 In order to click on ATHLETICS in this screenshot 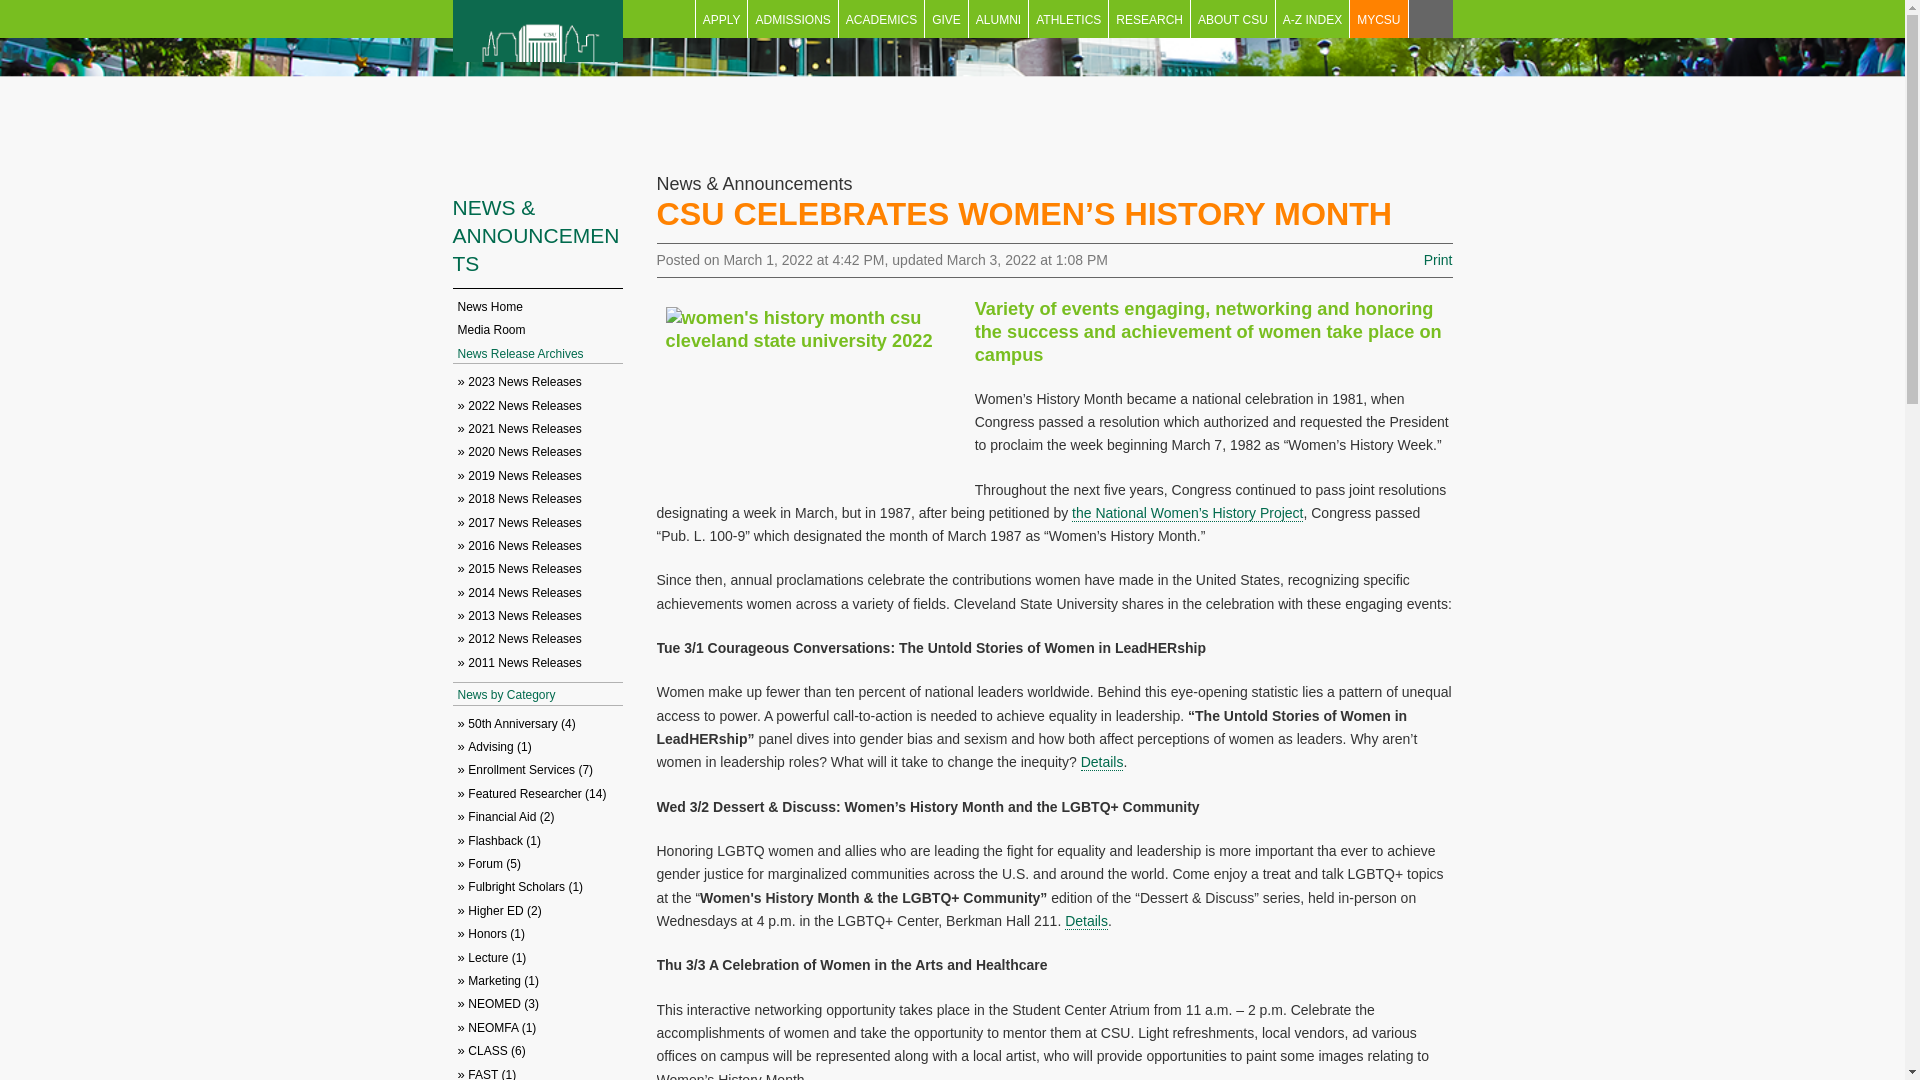, I will do `click(1068, 18)`.